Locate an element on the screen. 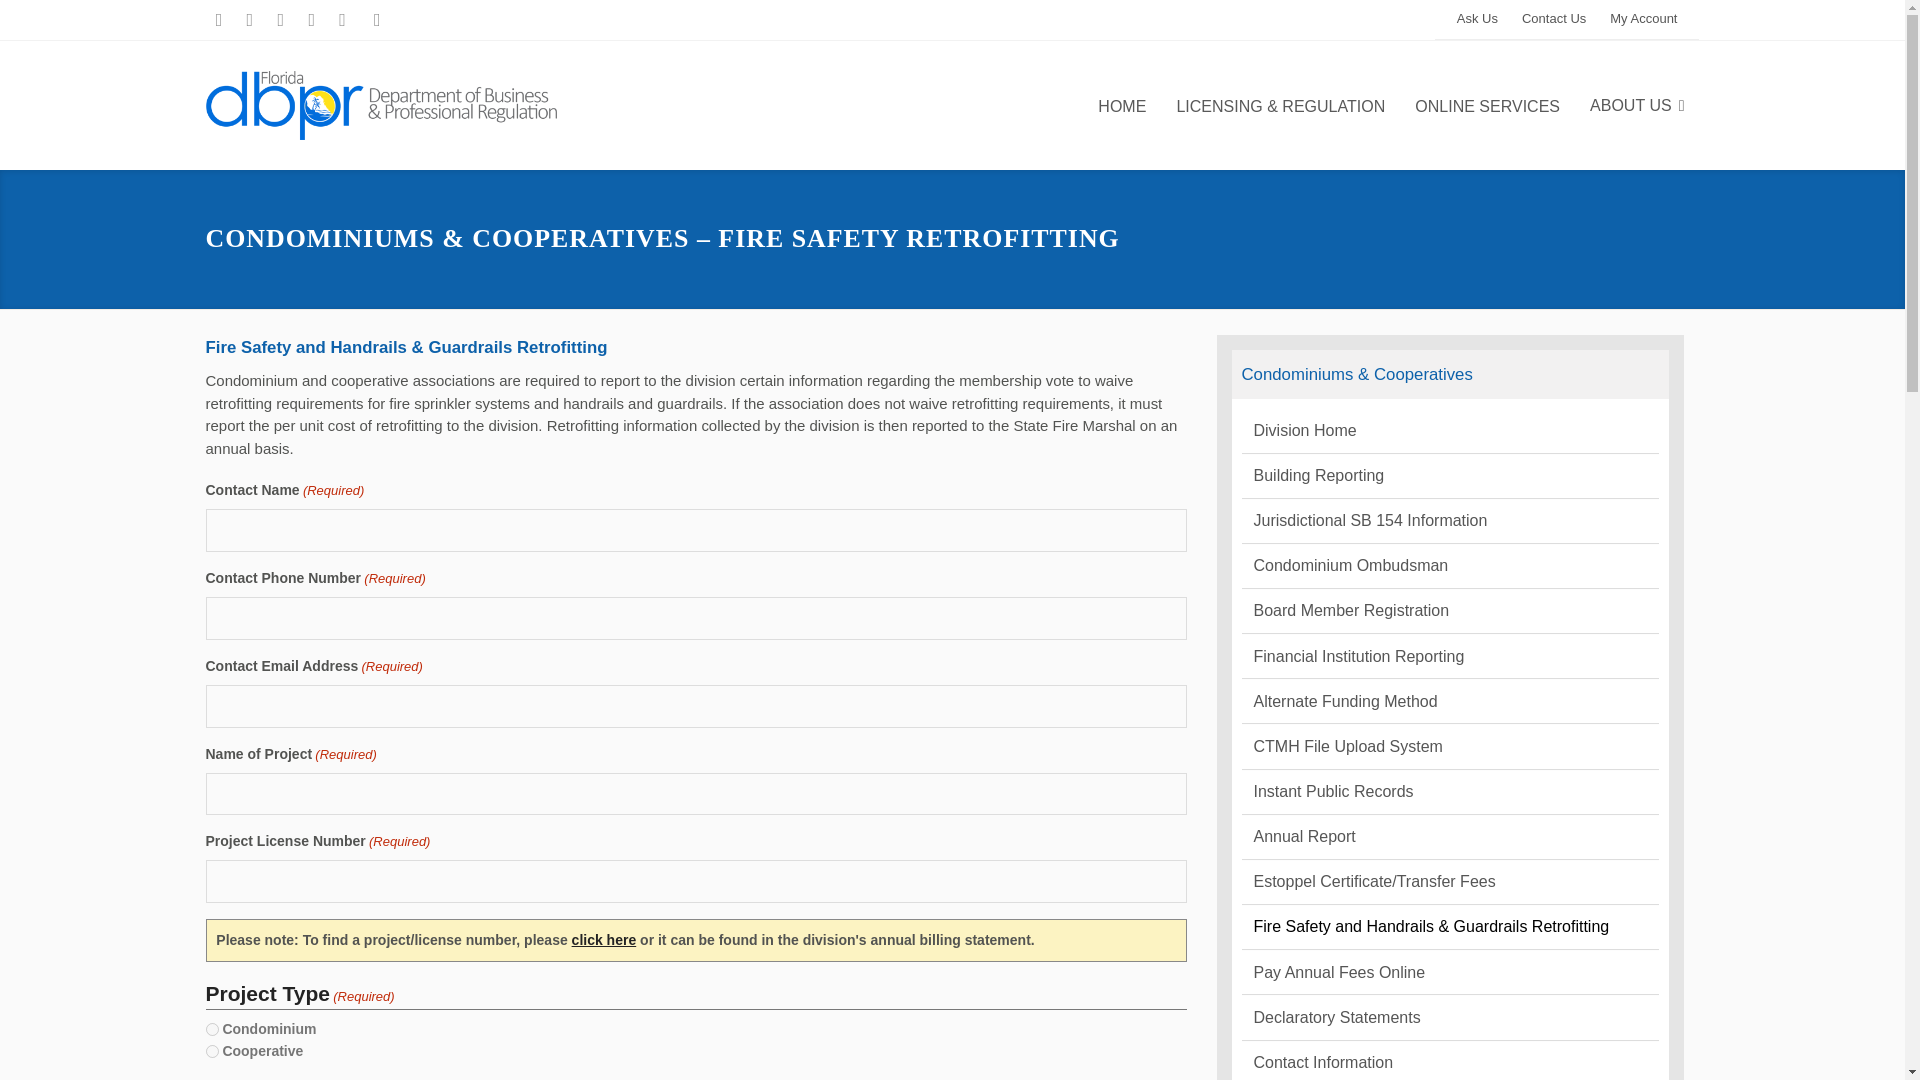 This screenshot has height=1080, width=1920. Connect On LinkedIn is located at coordinates (1566, 20).